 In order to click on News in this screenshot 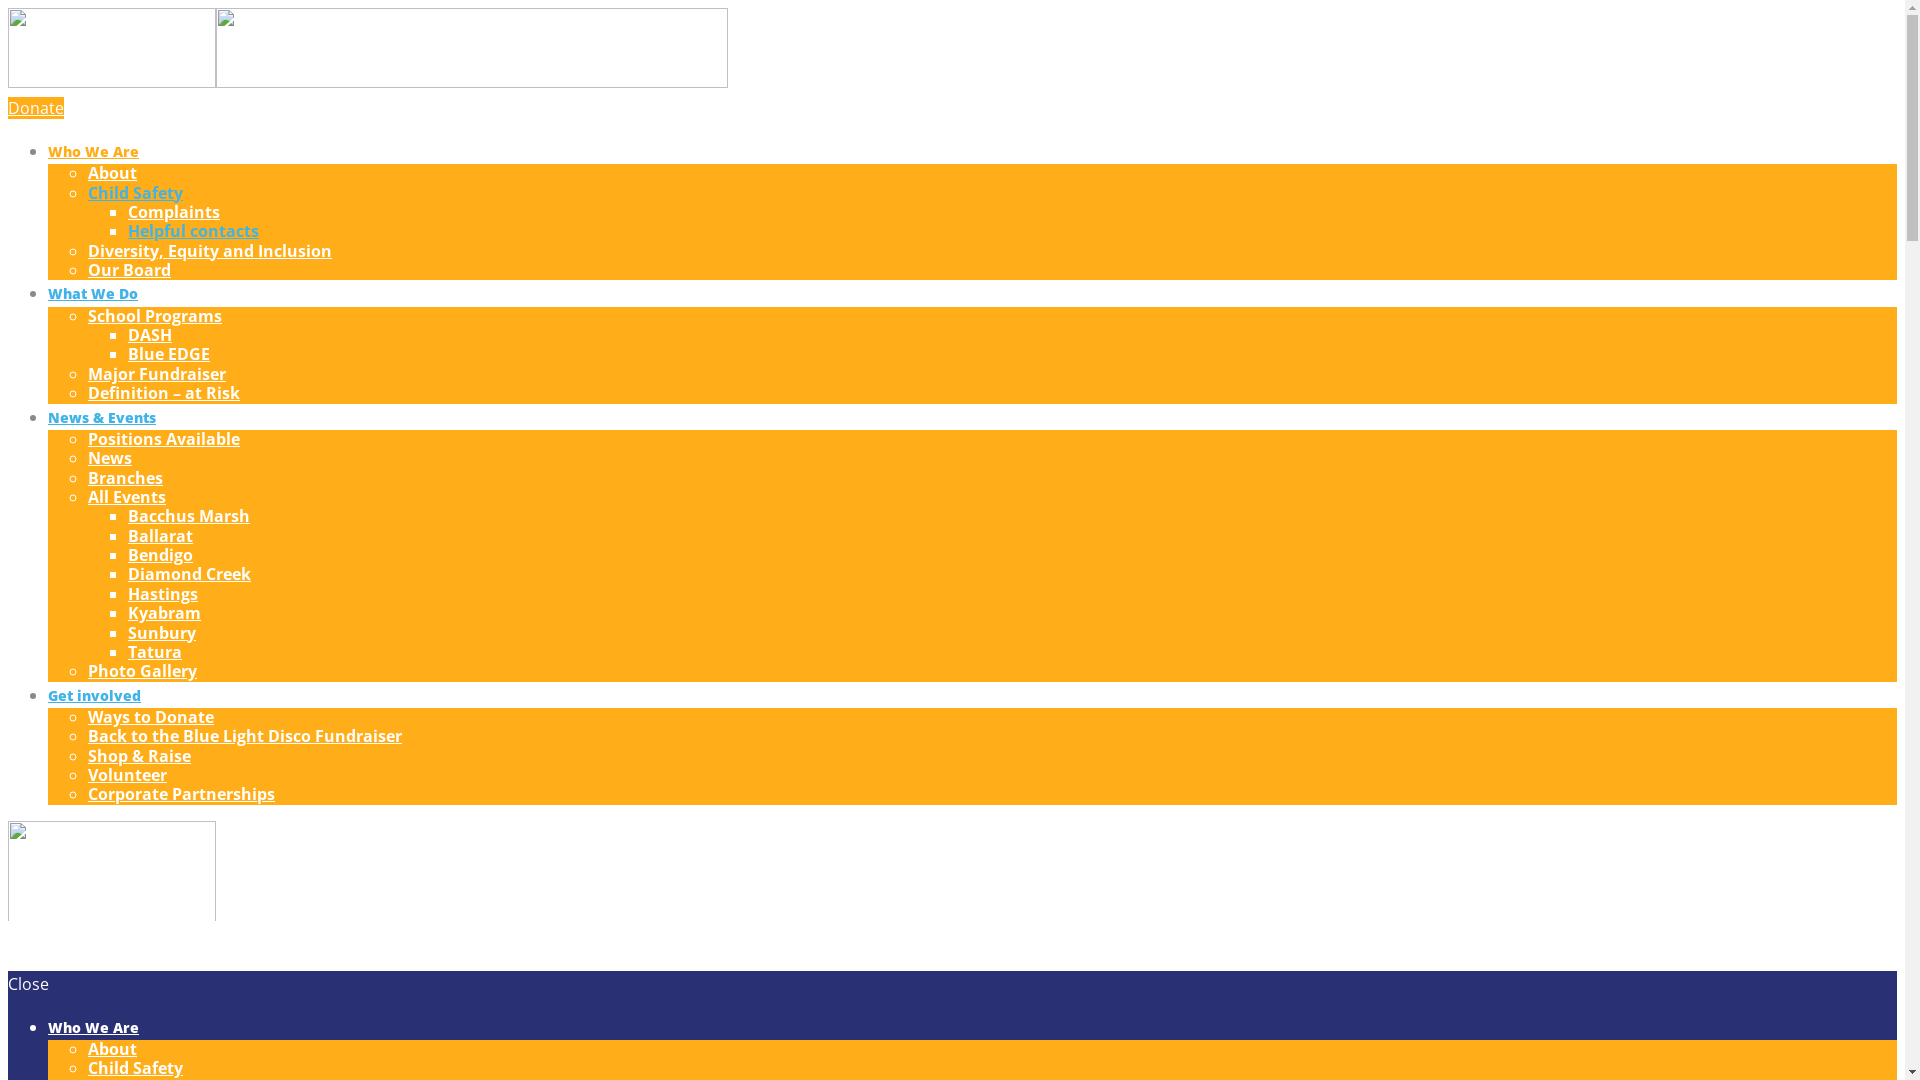, I will do `click(110, 458)`.